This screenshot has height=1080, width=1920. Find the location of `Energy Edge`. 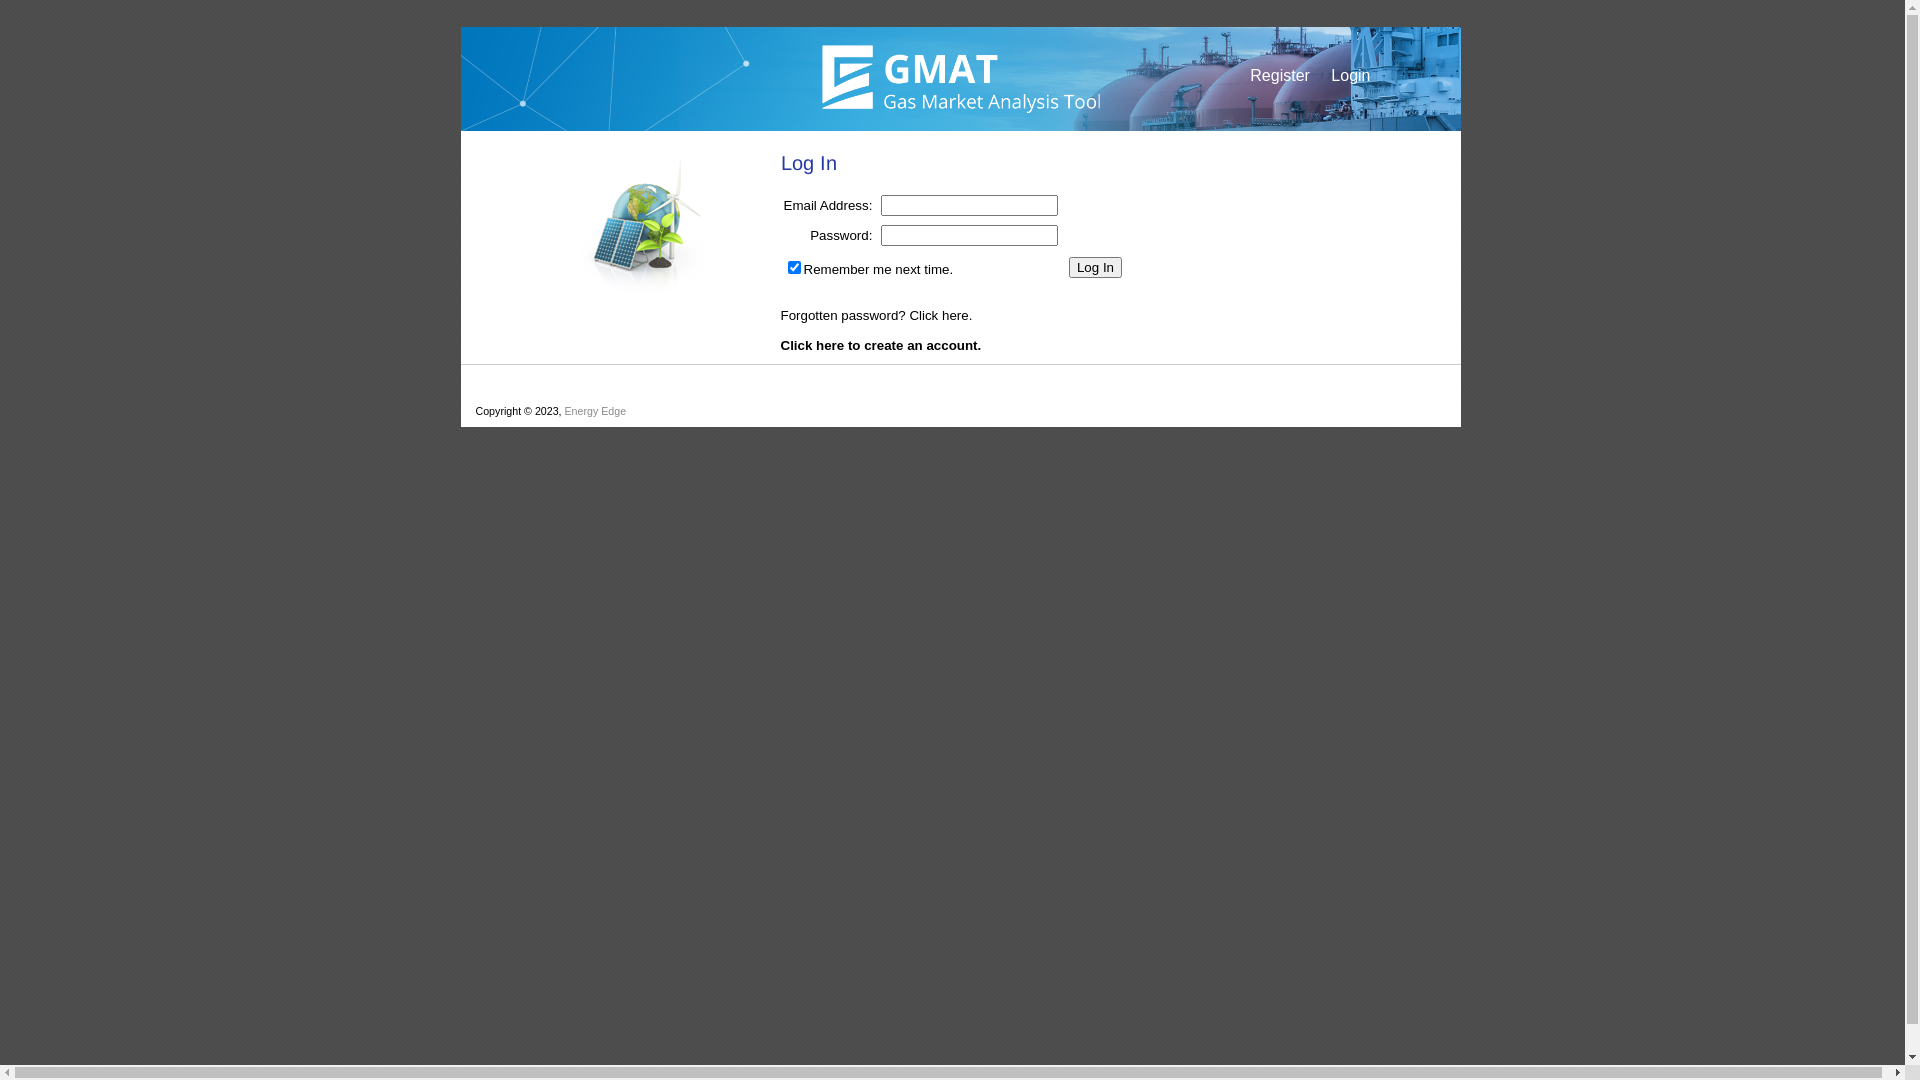

Energy Edge is located at coordinates (596, 411).